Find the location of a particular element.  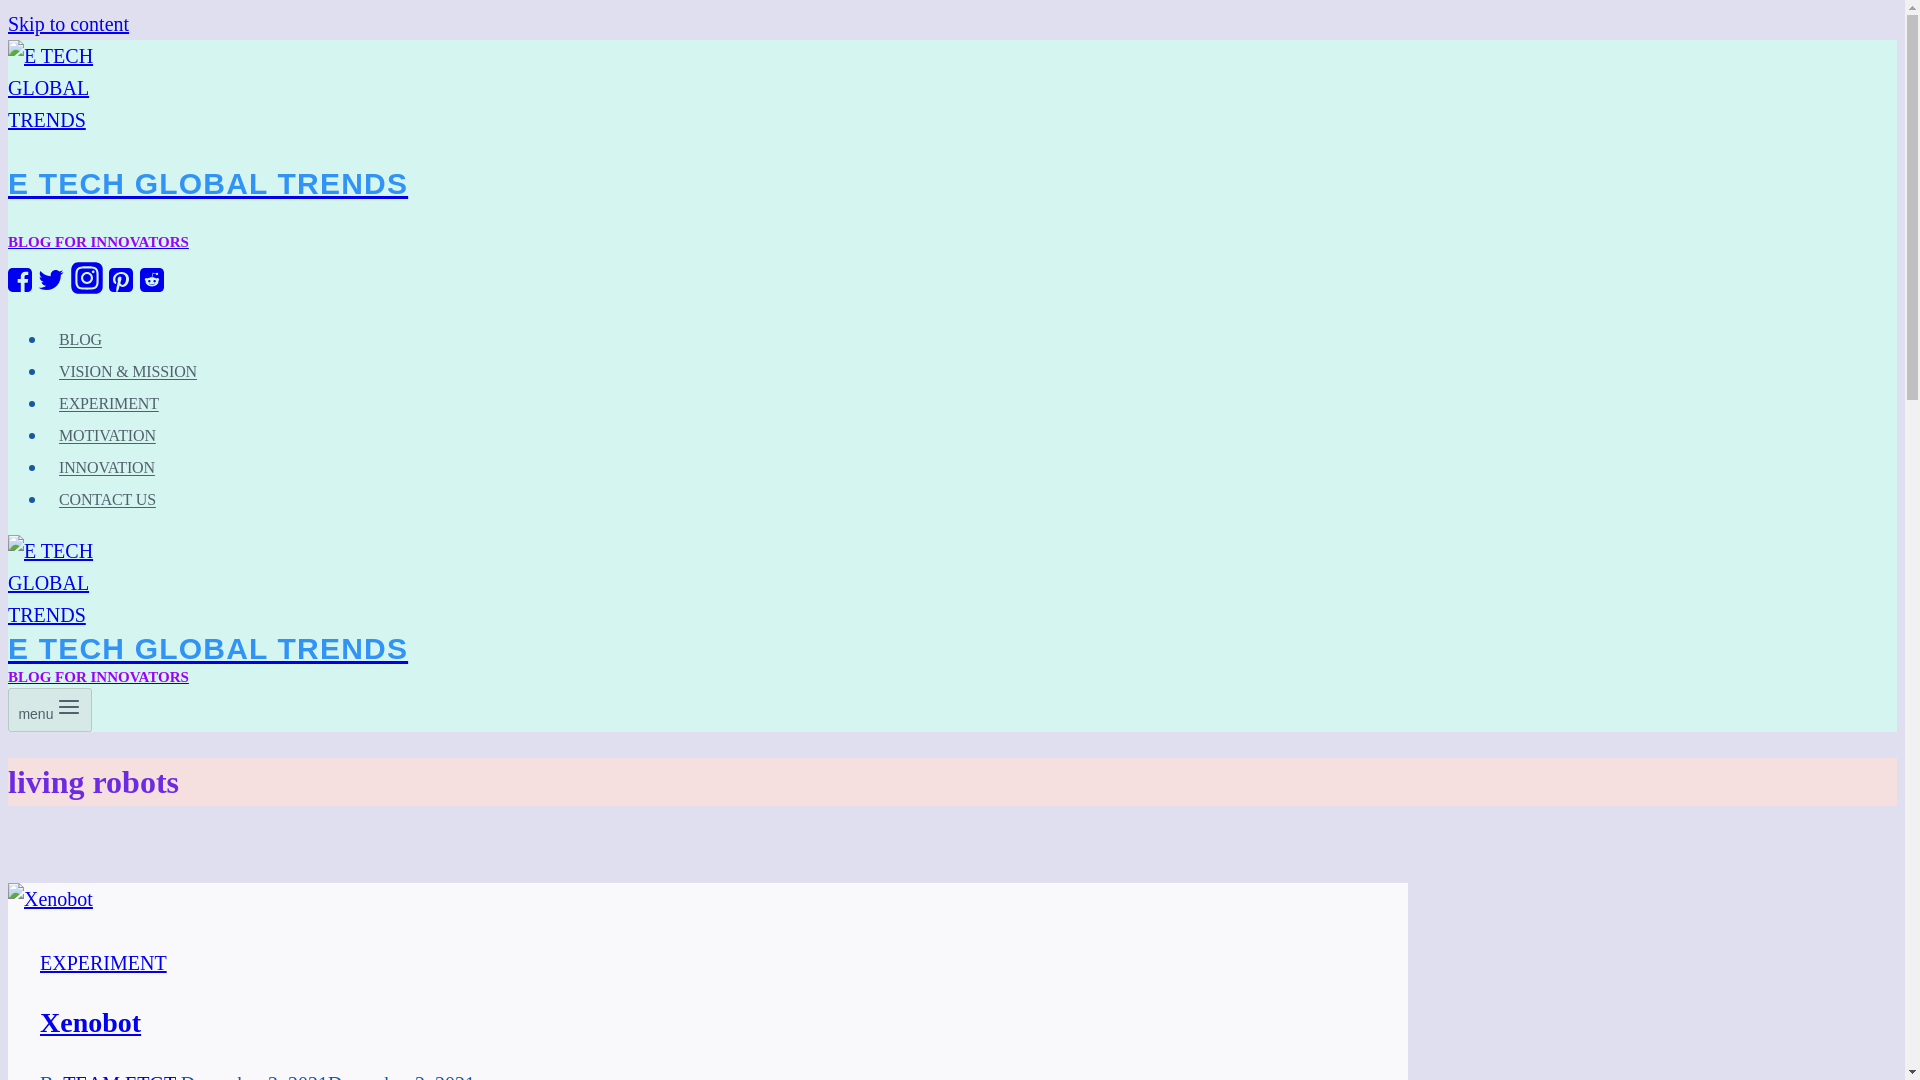

Pinterest is located at coordinates (108, 499).